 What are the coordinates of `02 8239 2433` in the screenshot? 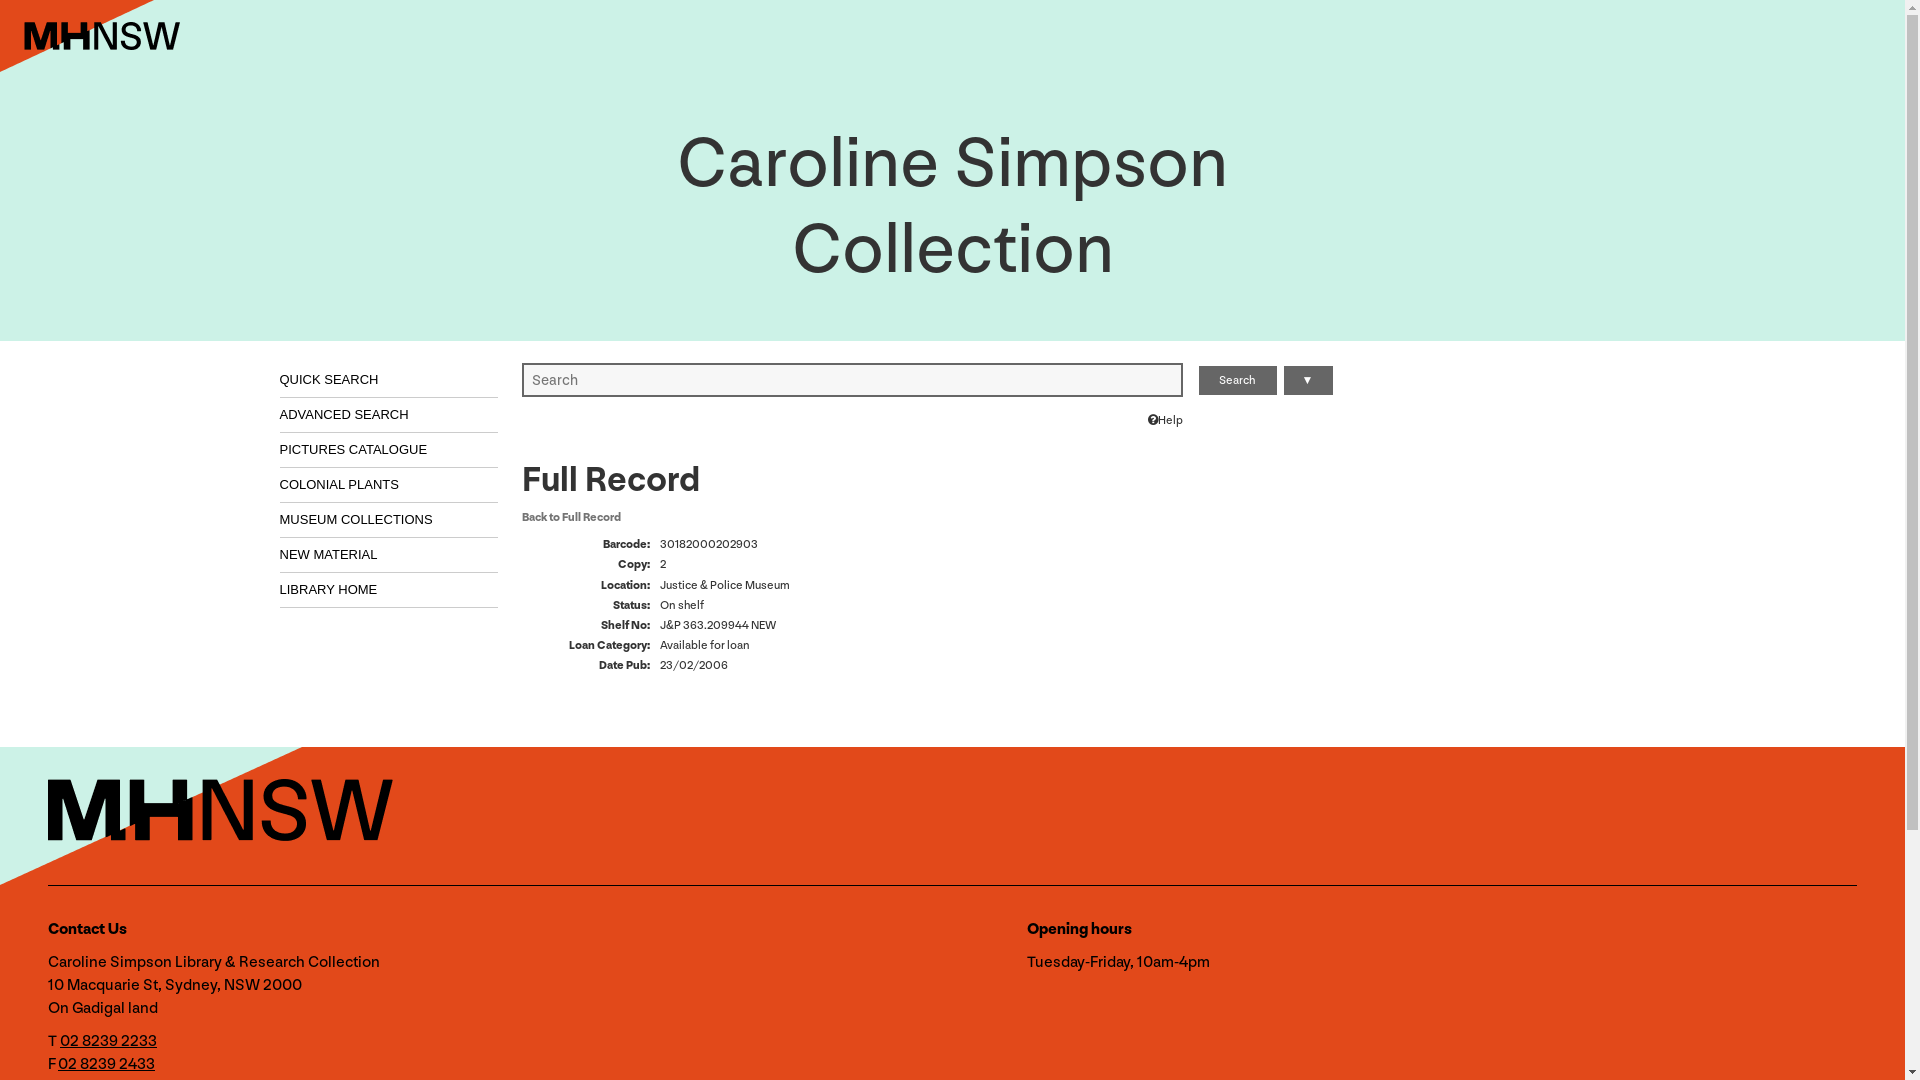 It's located at (106, 1064).